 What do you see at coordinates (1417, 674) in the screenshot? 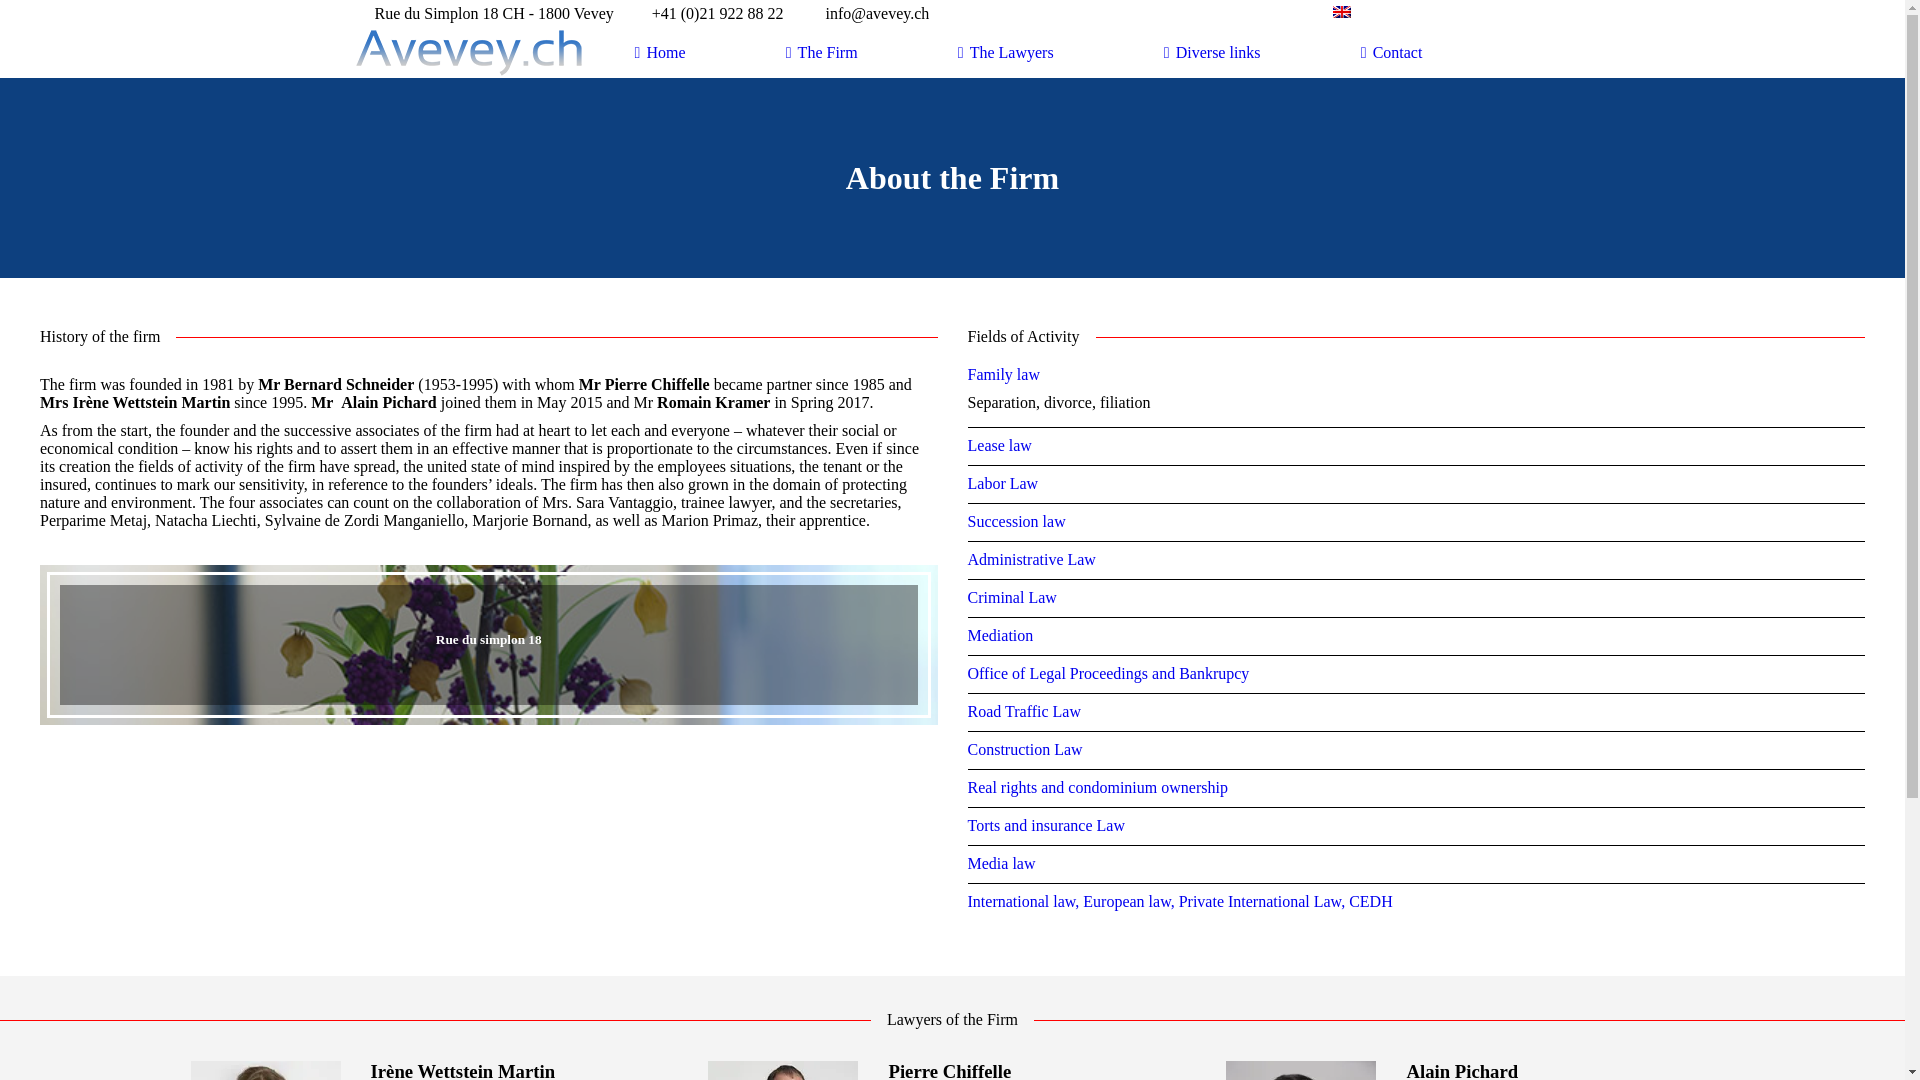
I see `Office of Legal Proceedings and Bankrupcy` at bounding box center [1417, 674].